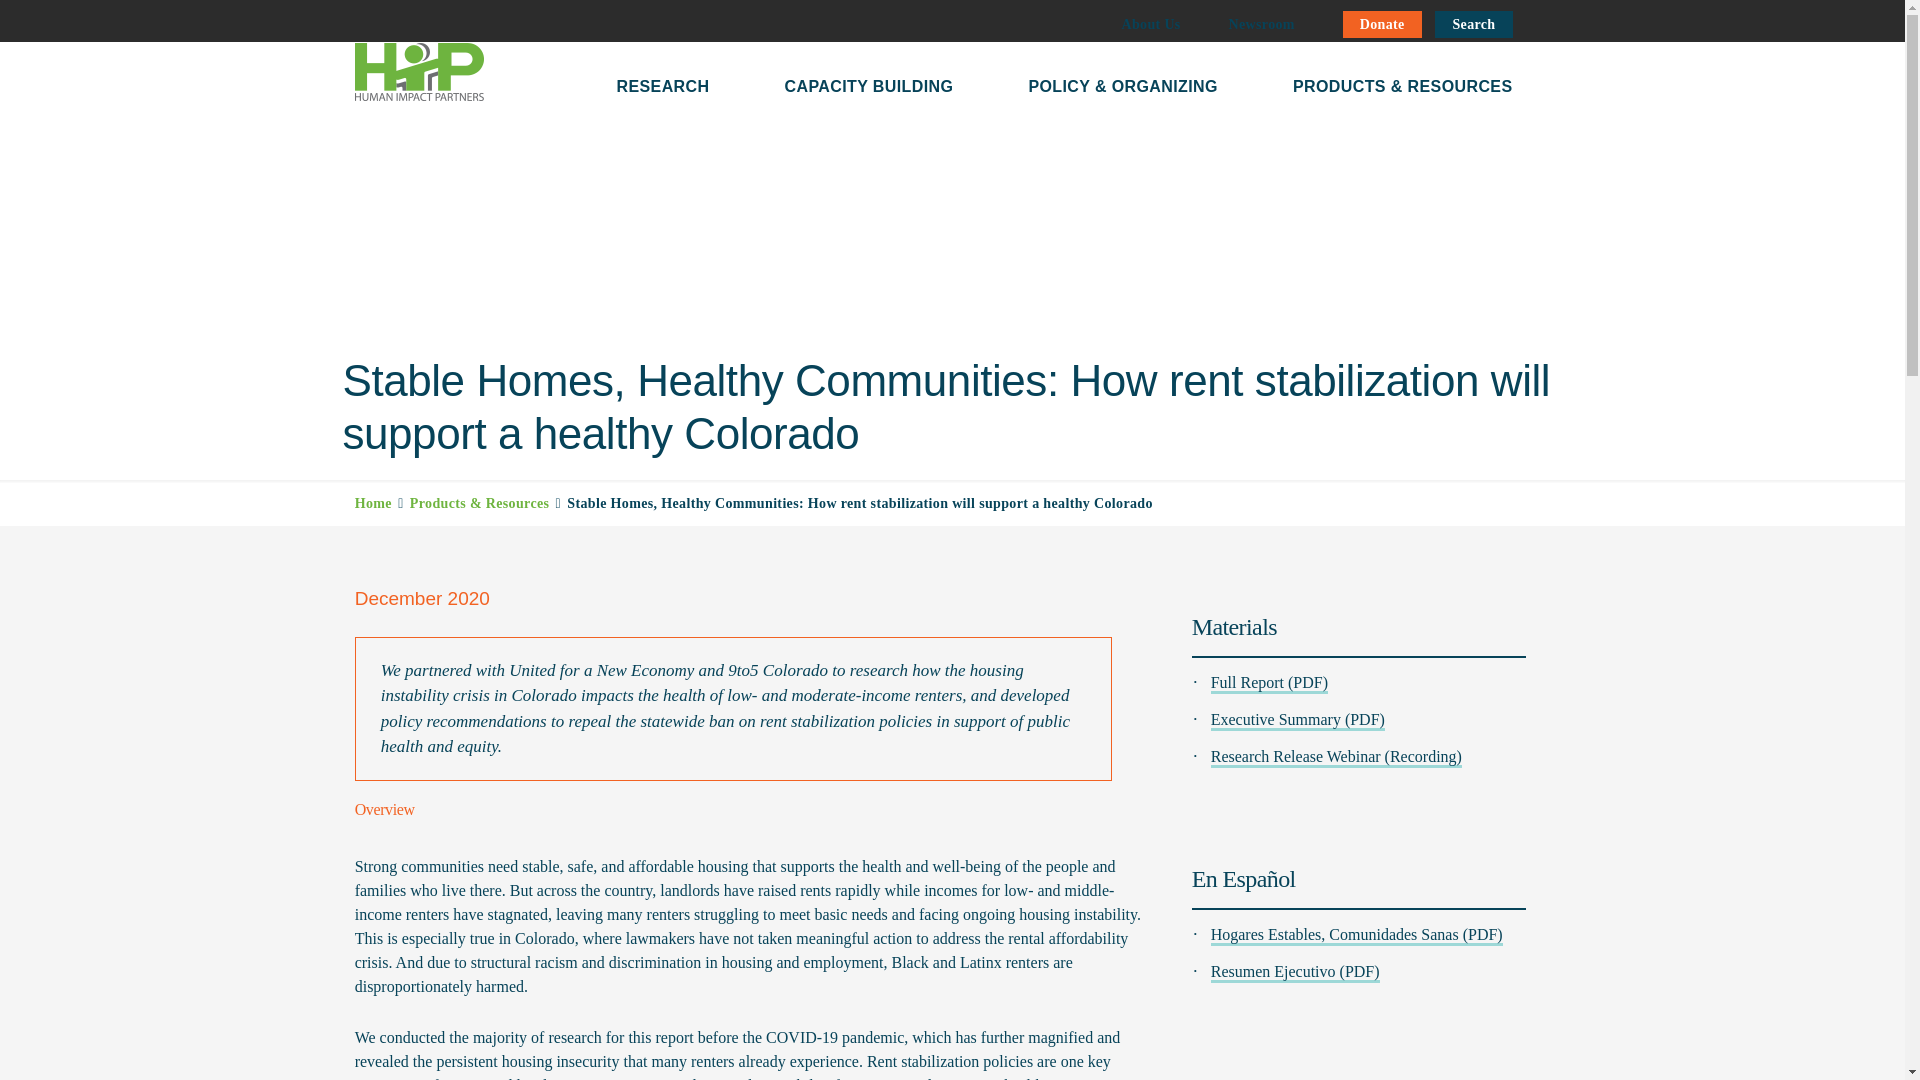 This screenshot has width=1920, height=1080. I want to click on RESEARCH, so click(662, 83).